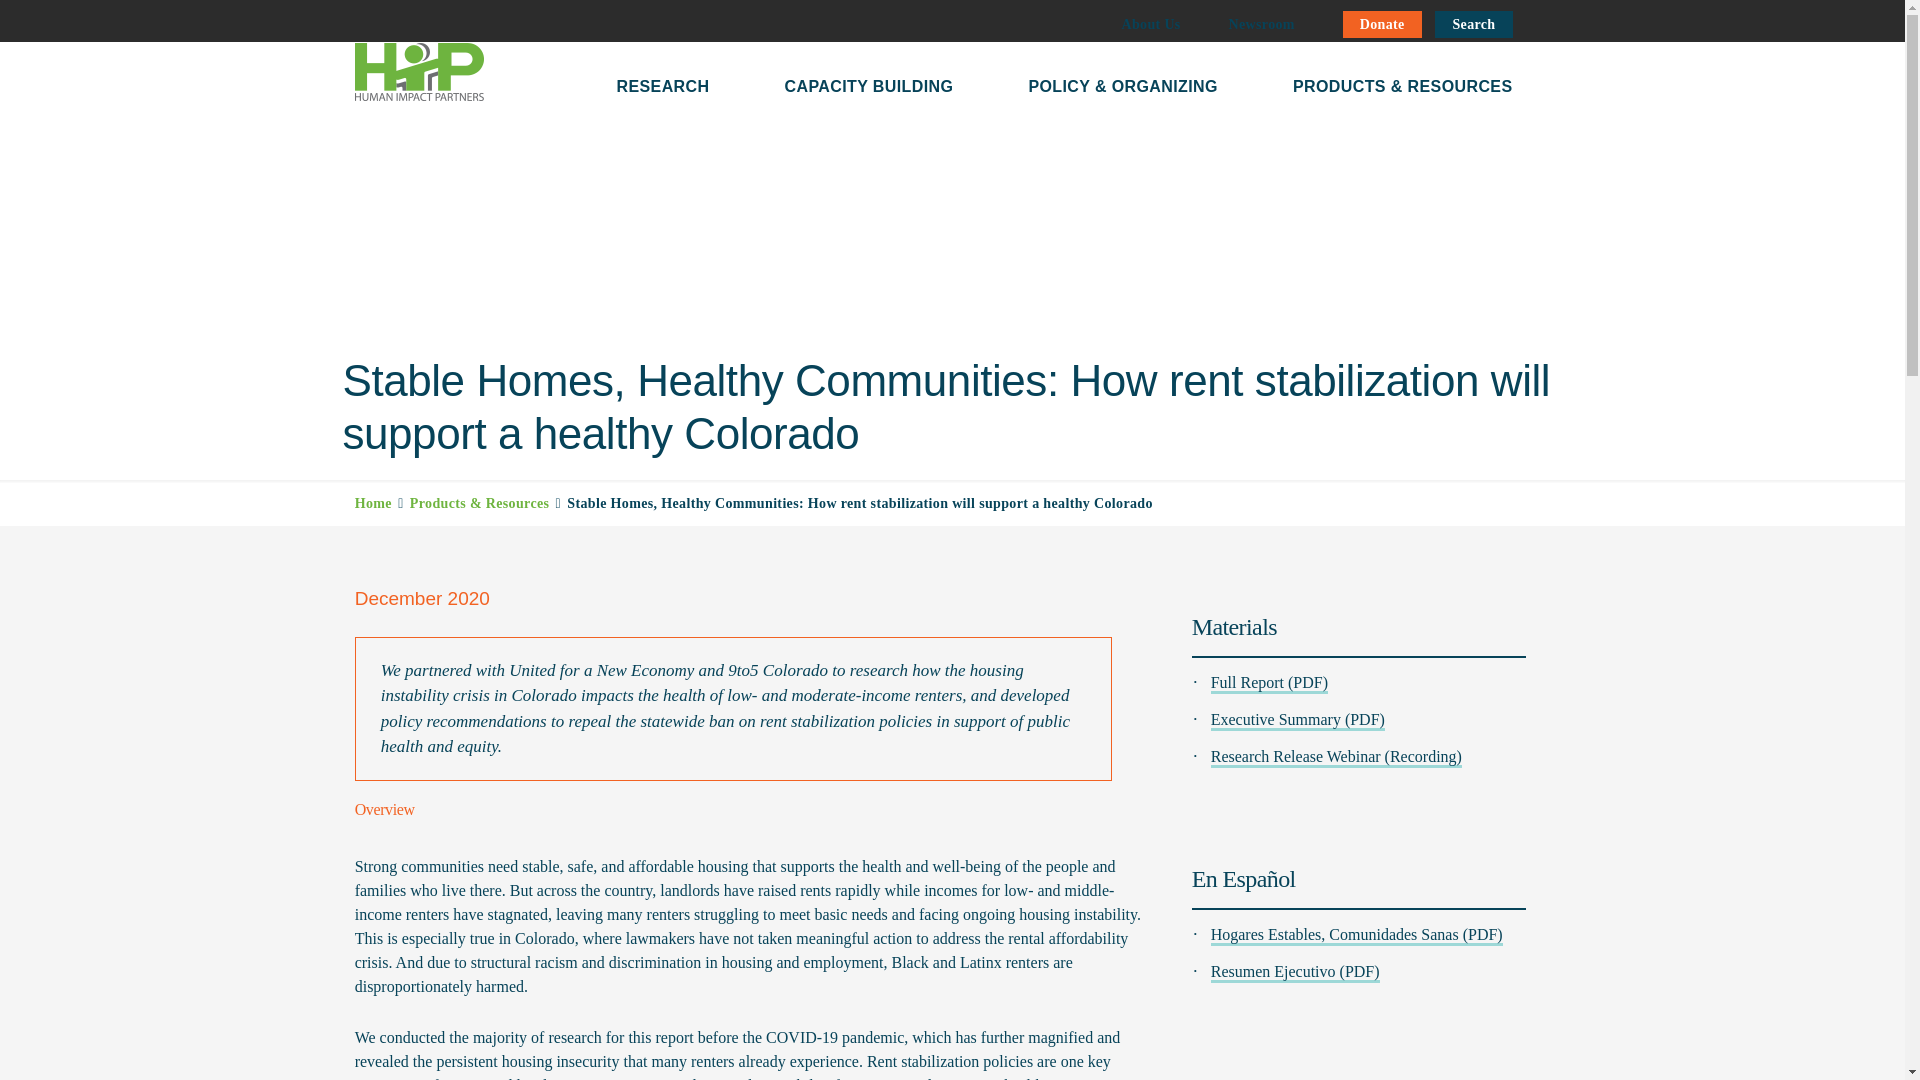 This screenshot has width=1920, height=1080. I want to click on RESEARCH, so click(662, 83).